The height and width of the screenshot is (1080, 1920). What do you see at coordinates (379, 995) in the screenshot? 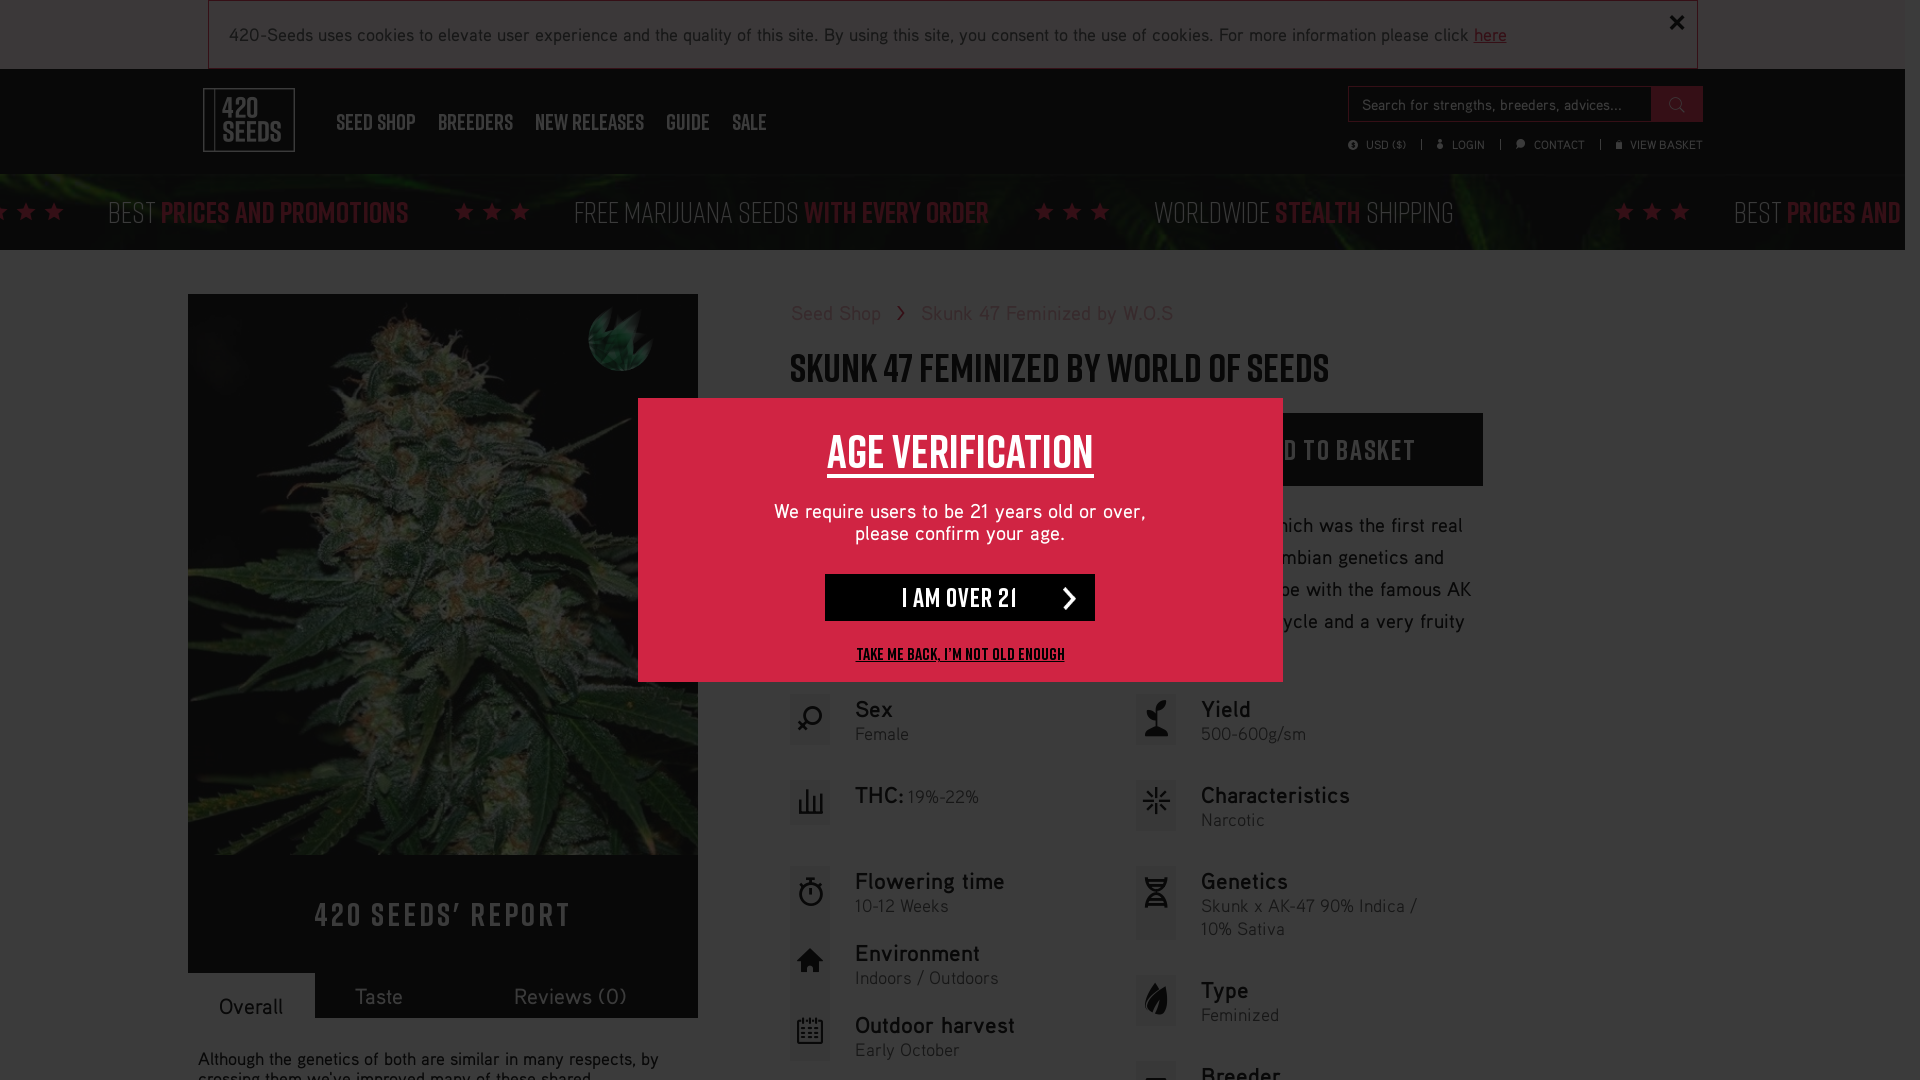
I see `Taste` at bounding box center [379, 995].